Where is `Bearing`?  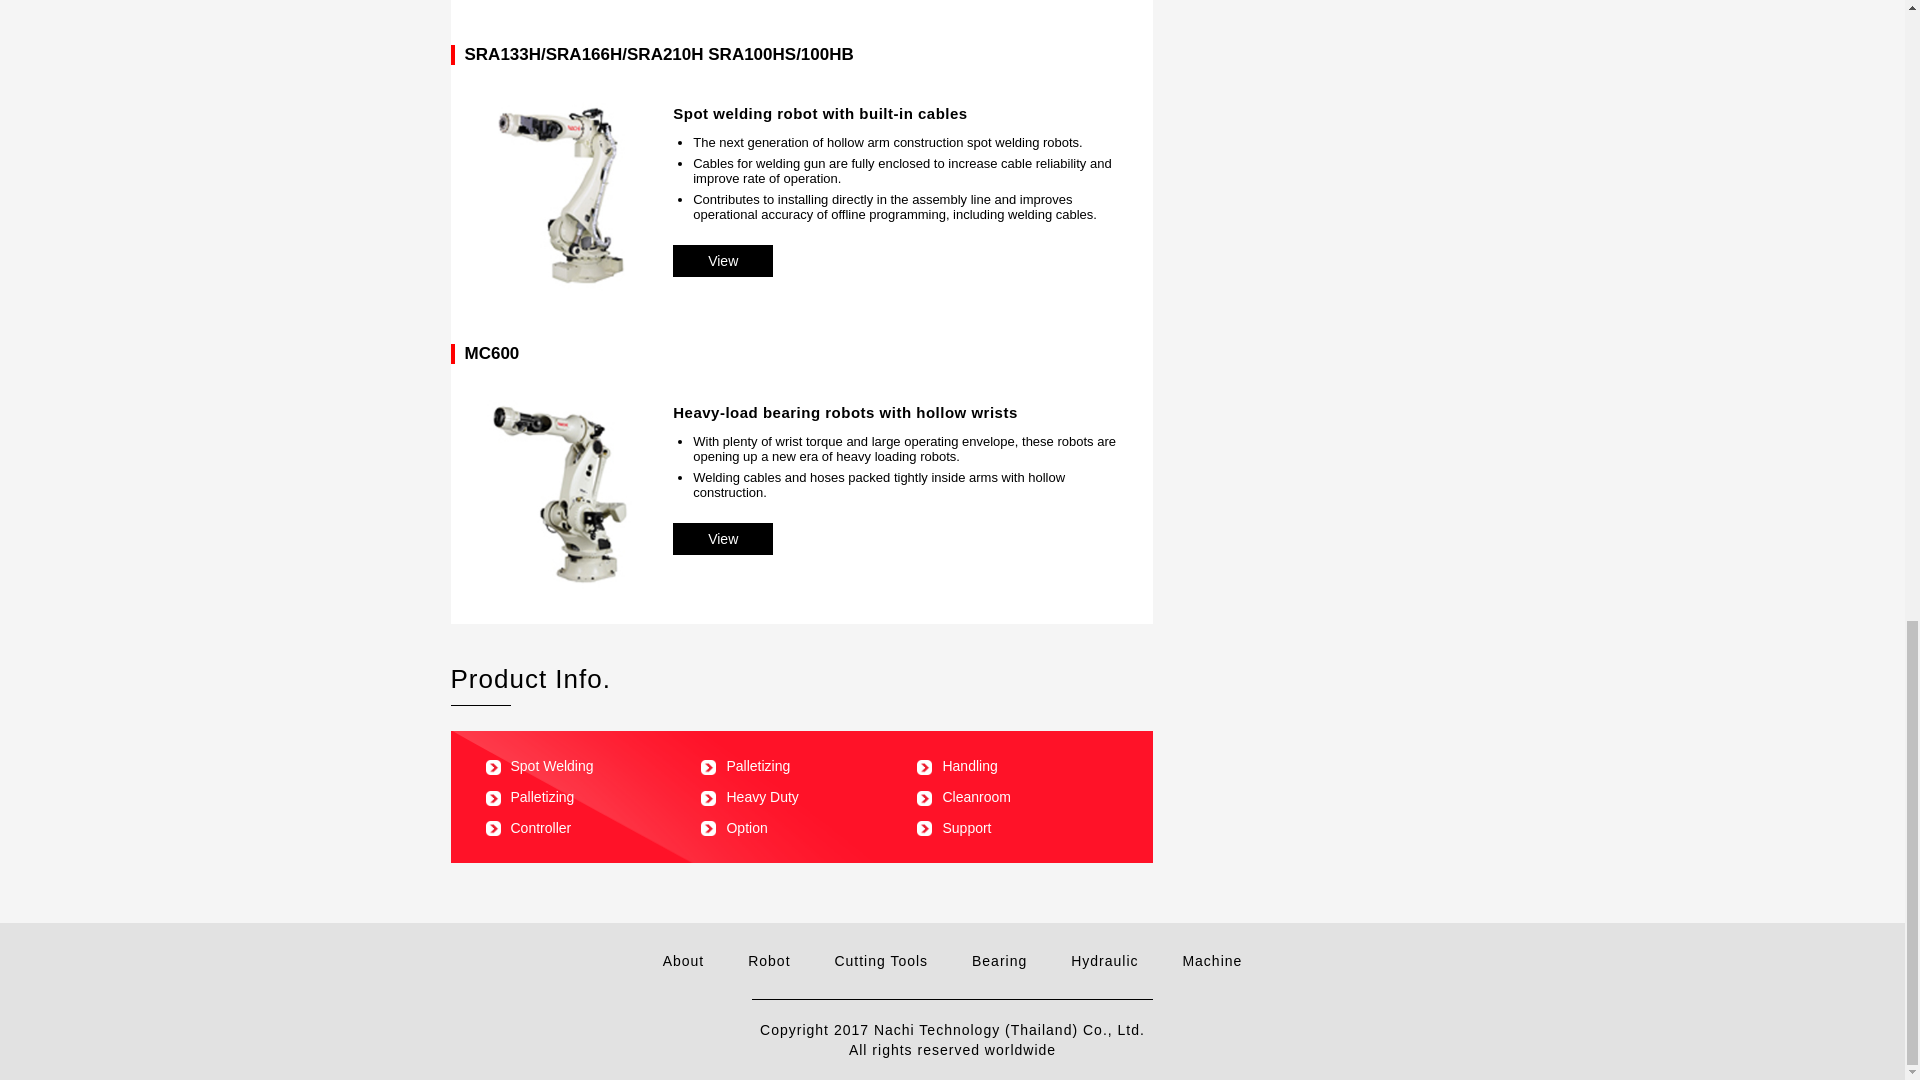
Bearing is located at coordinates (999, 960).